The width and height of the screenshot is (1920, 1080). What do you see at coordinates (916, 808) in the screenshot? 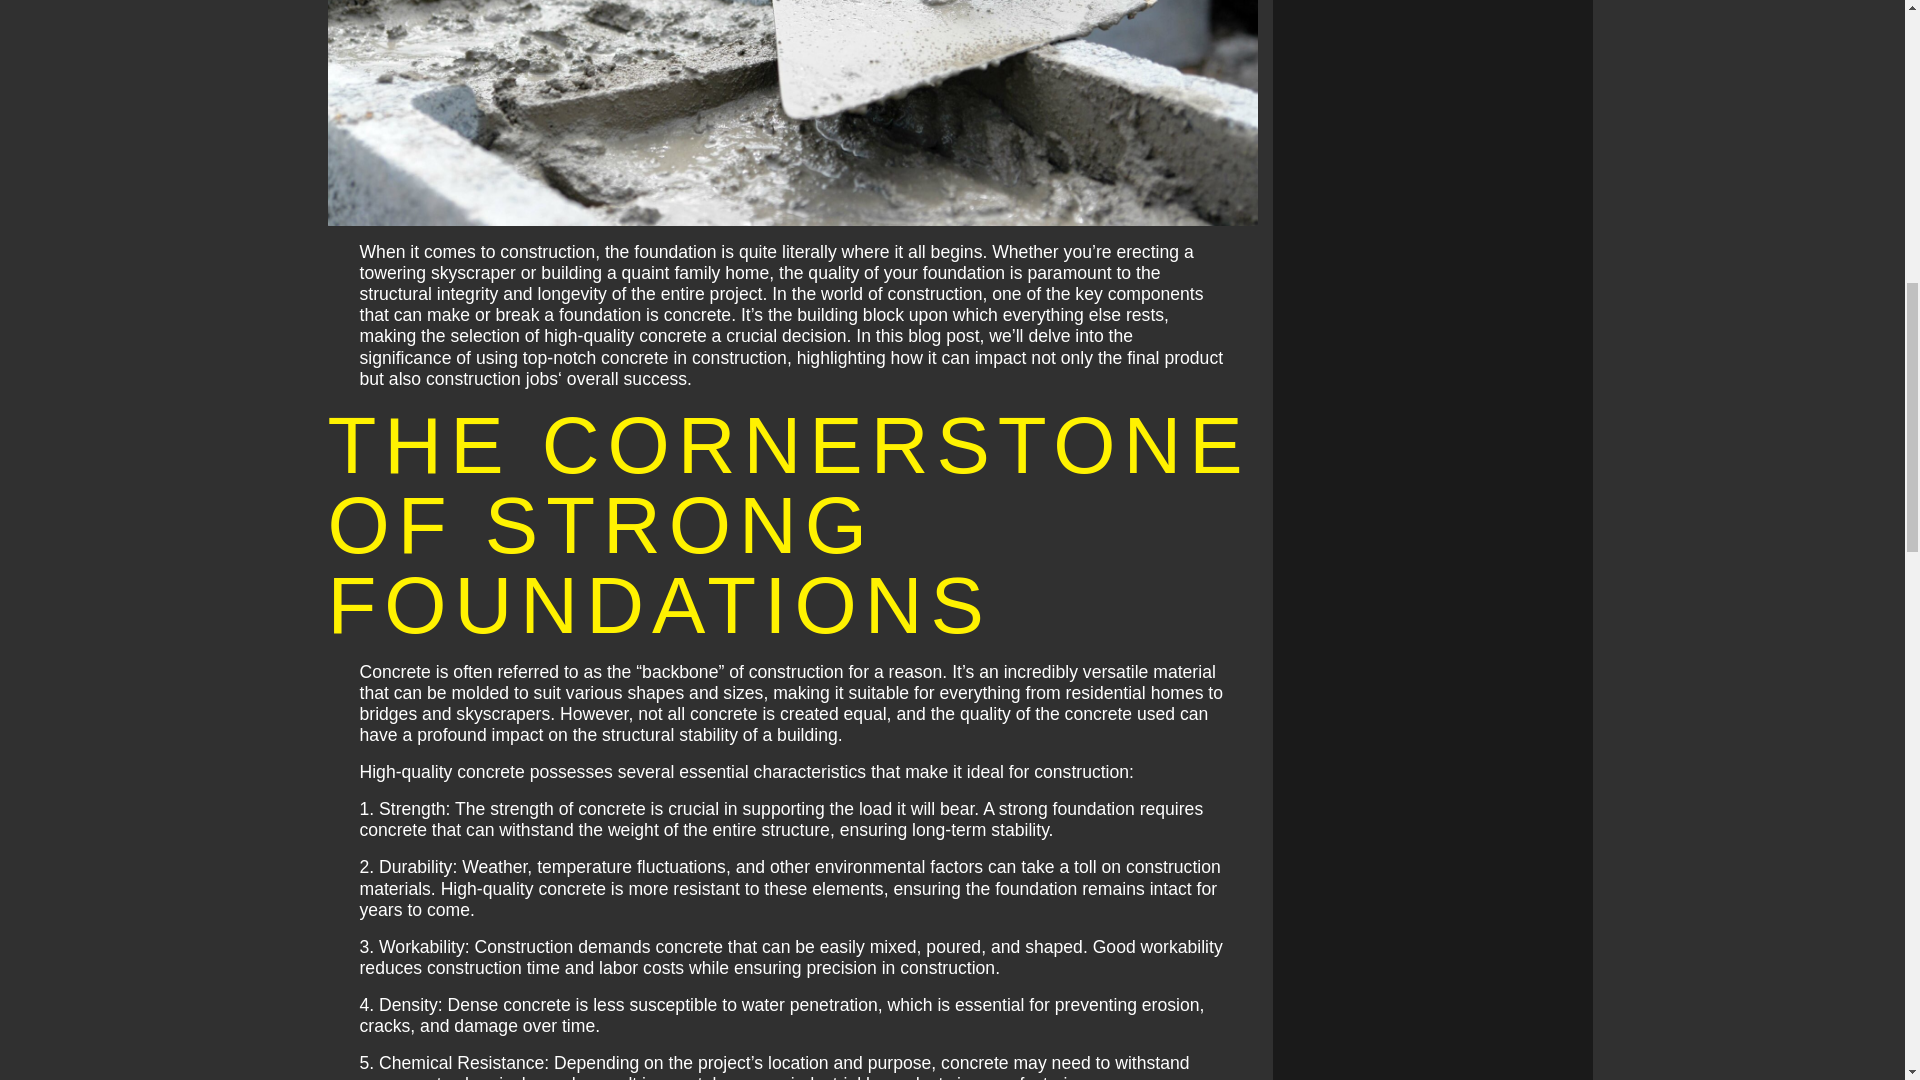
I see `load it will bear` at bounding box center [916, 808].